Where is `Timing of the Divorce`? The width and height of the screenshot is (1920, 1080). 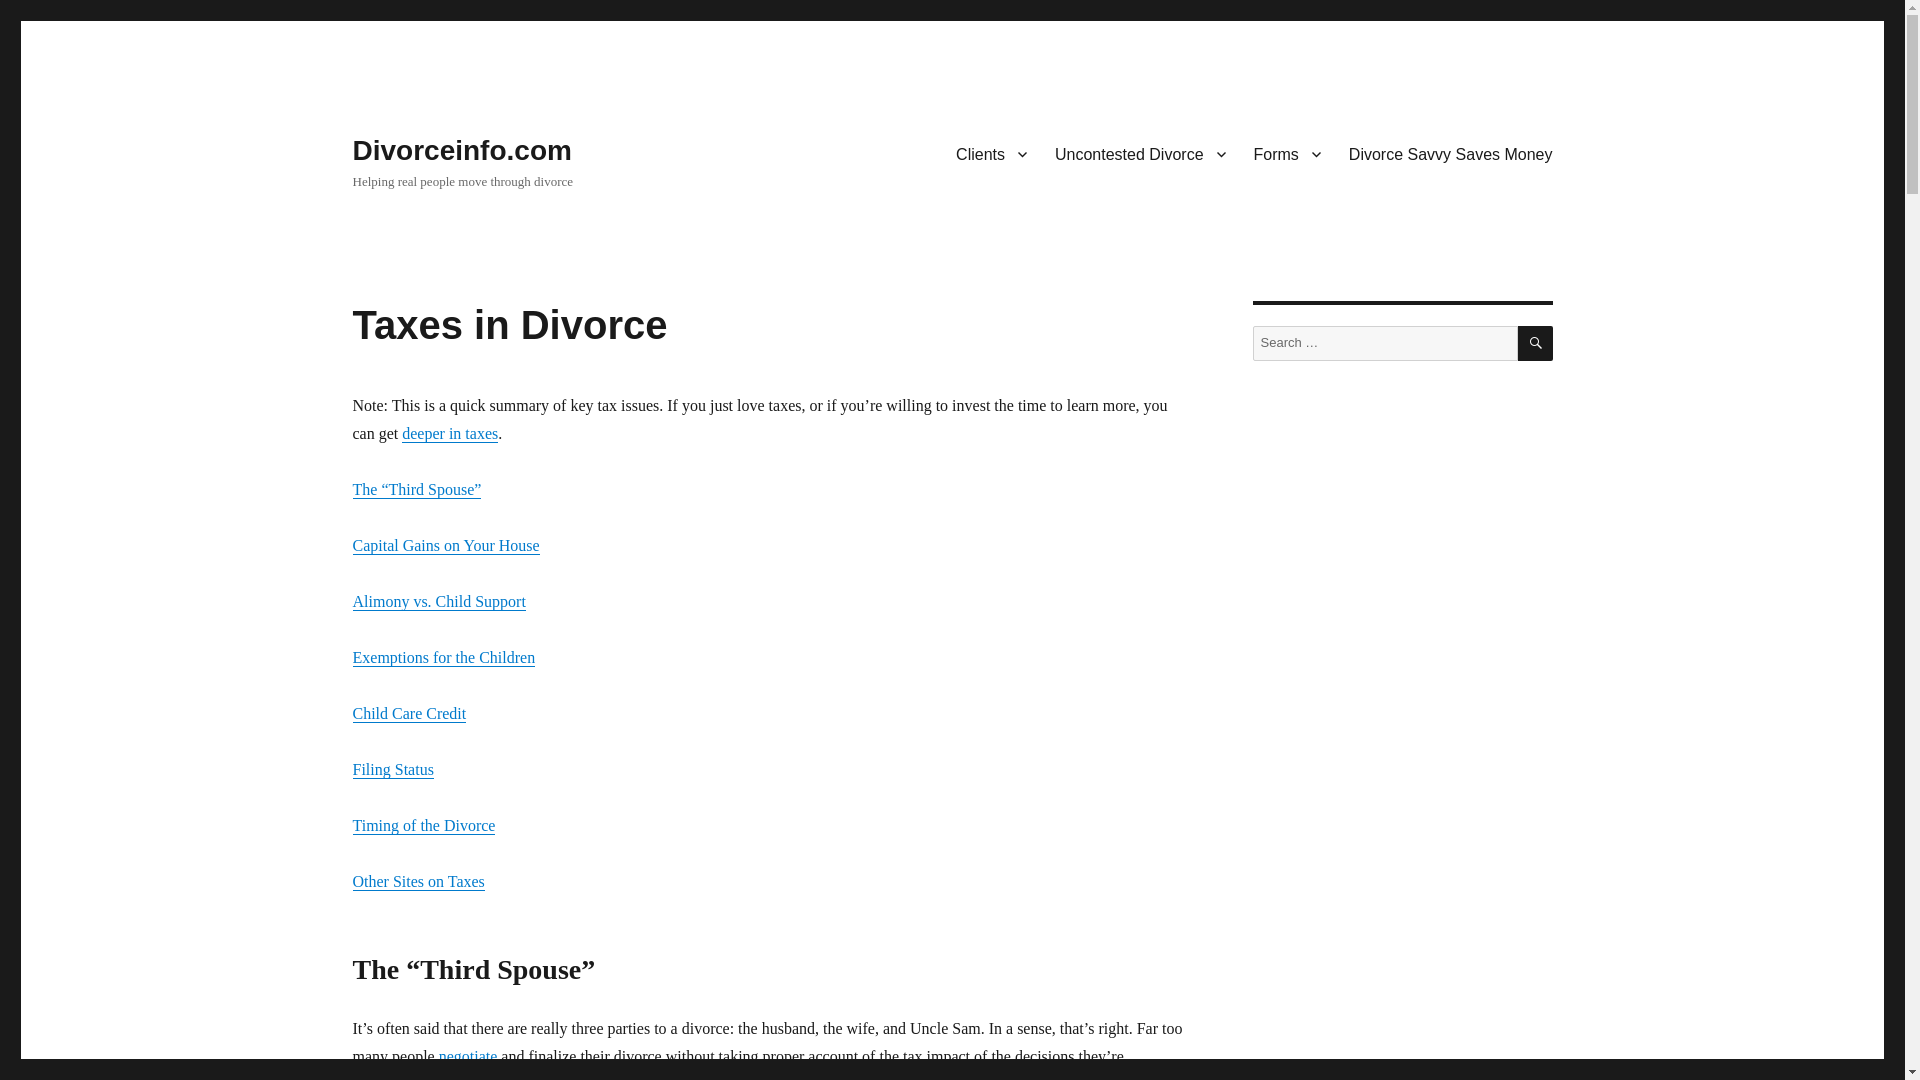
Timing of the Divorce is located at coordinates (423, 824).